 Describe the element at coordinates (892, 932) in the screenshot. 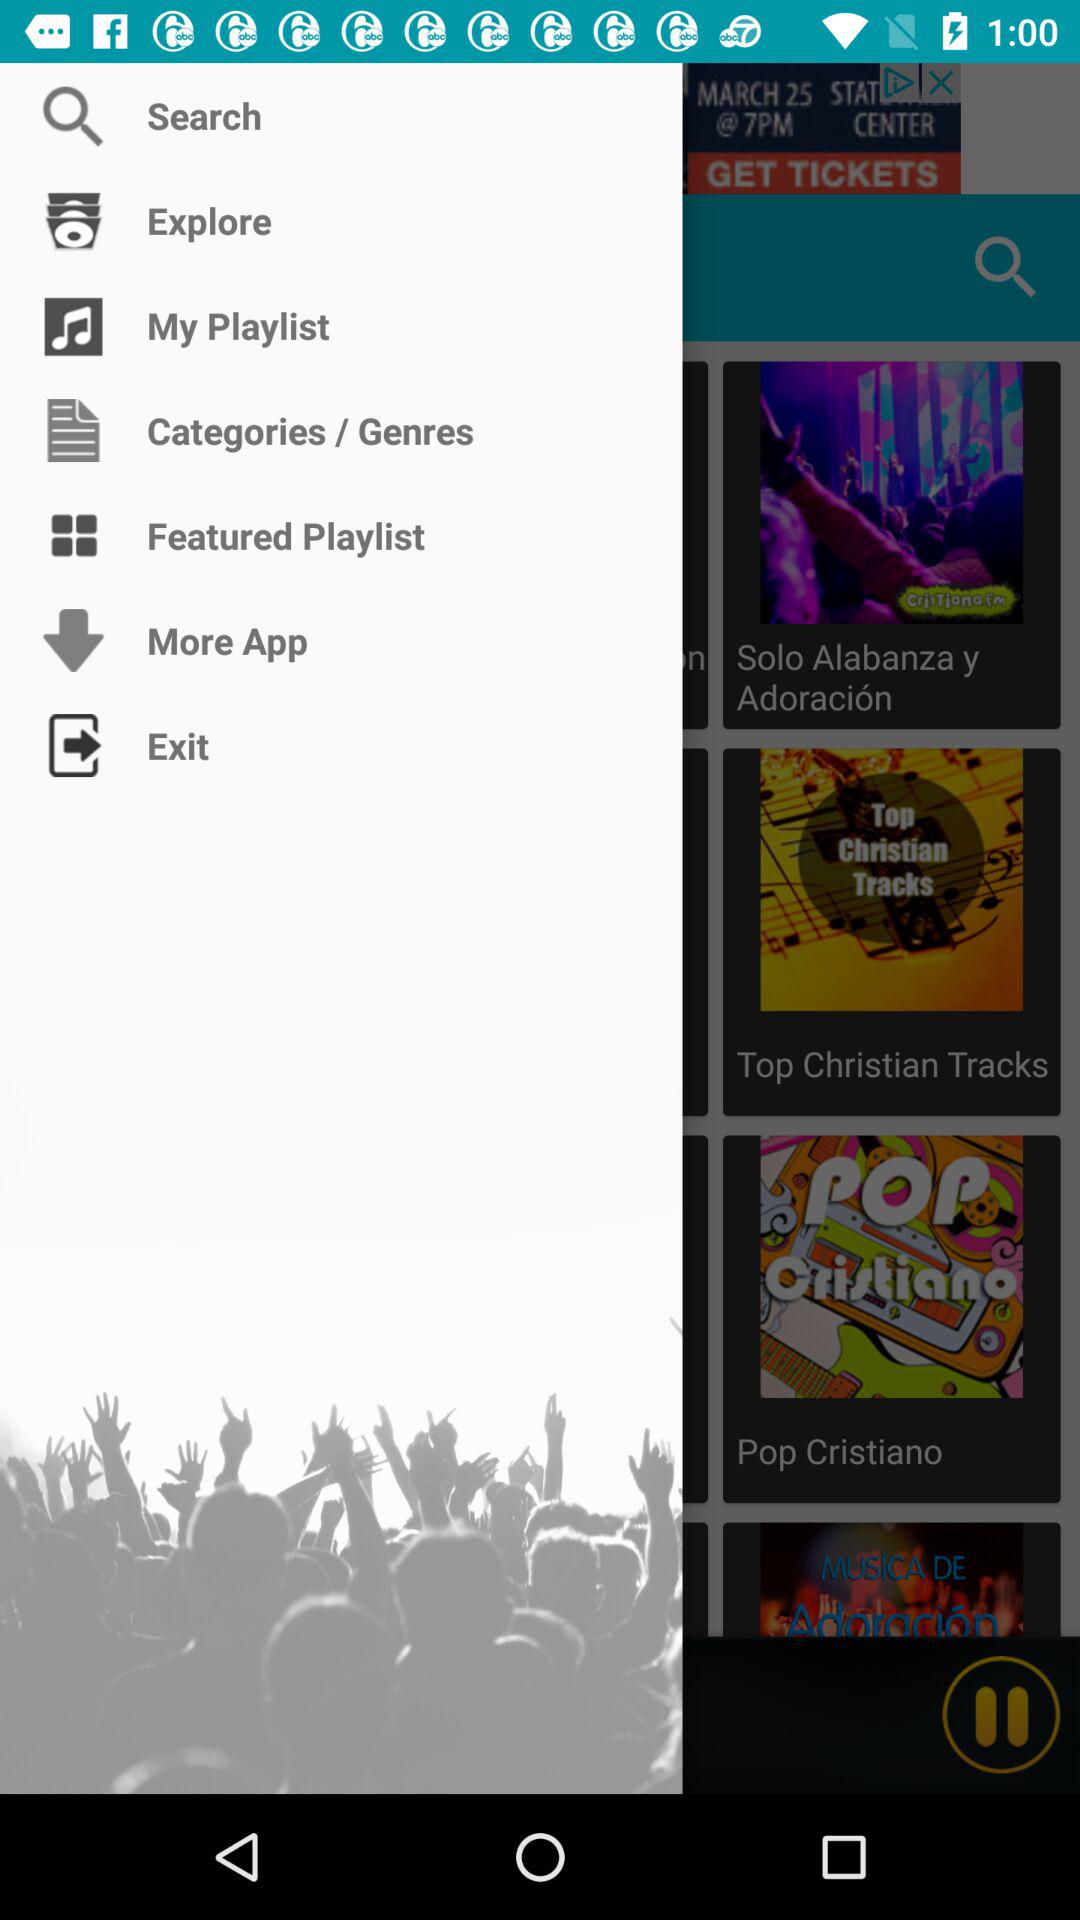

I see `click on second image from search buttontop` at that location.